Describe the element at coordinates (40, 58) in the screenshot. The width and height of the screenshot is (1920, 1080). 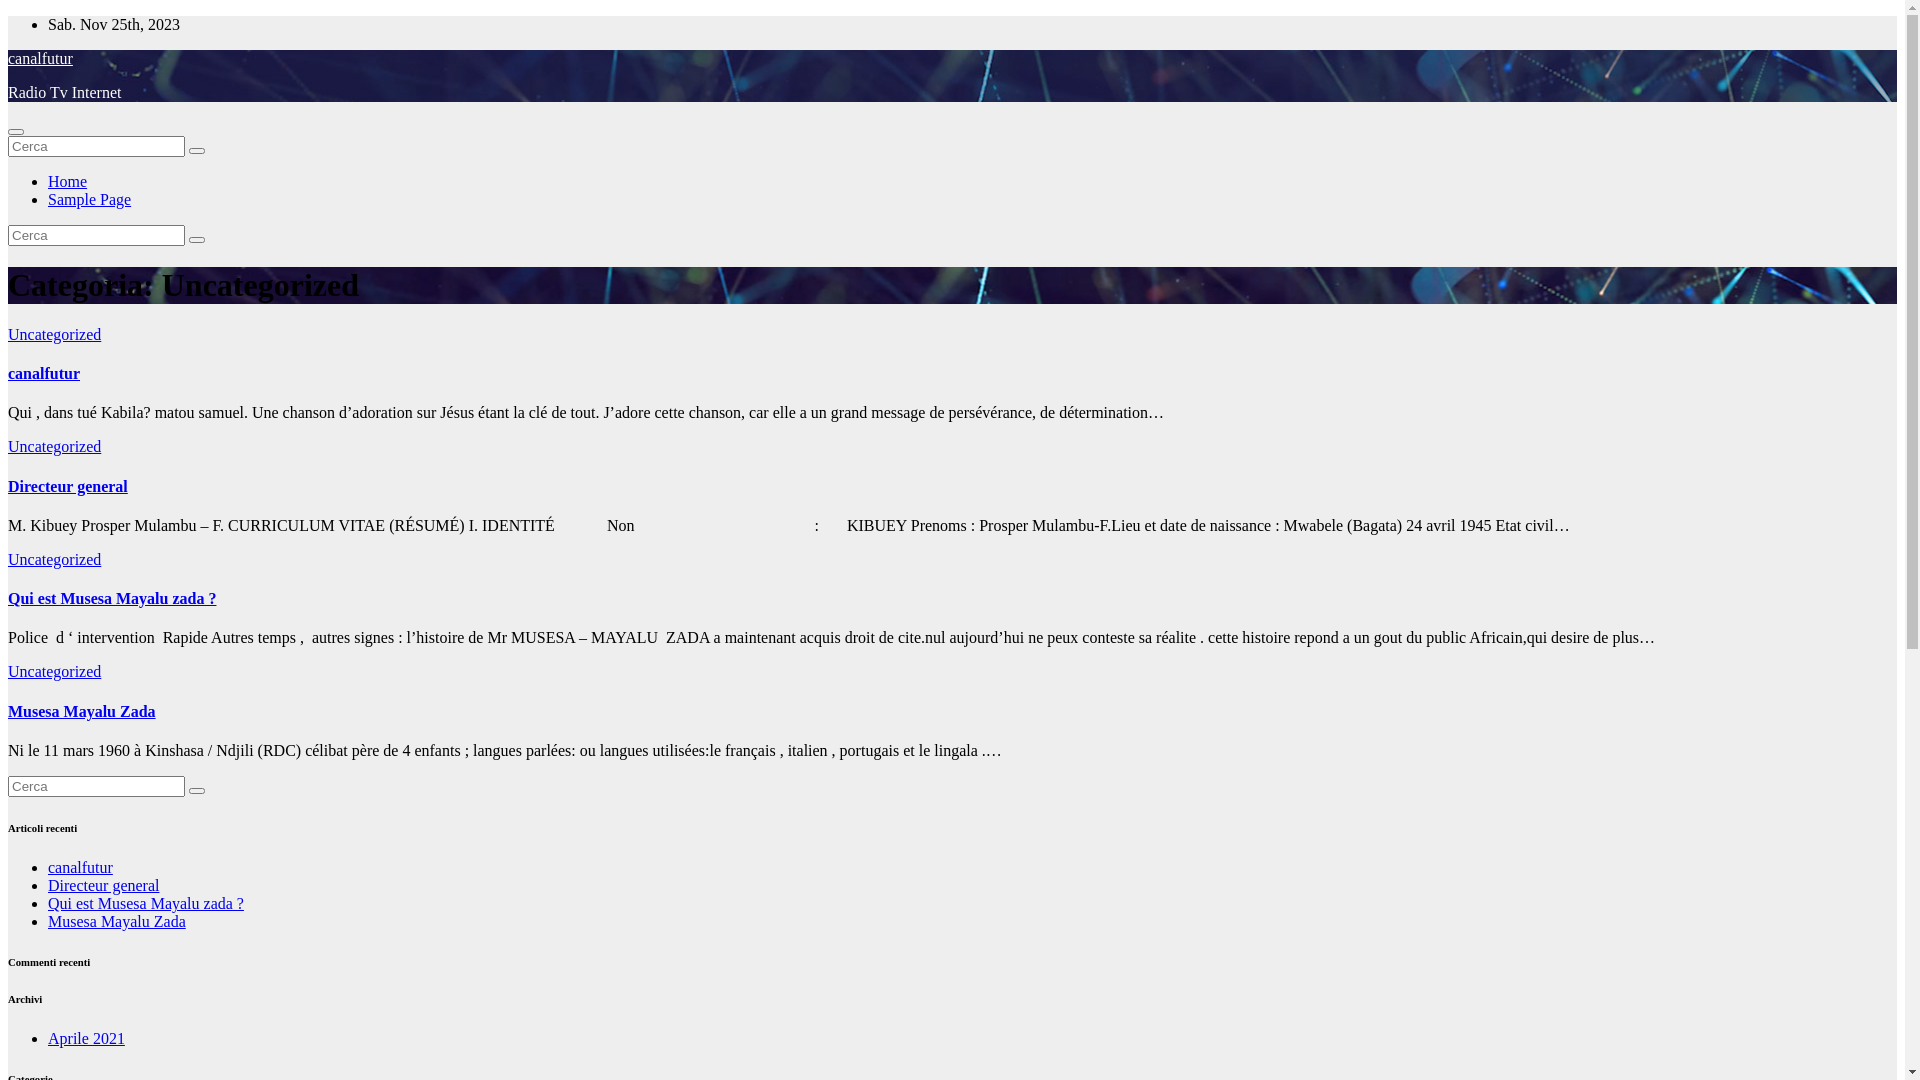
I see `canalfutur` at that location.